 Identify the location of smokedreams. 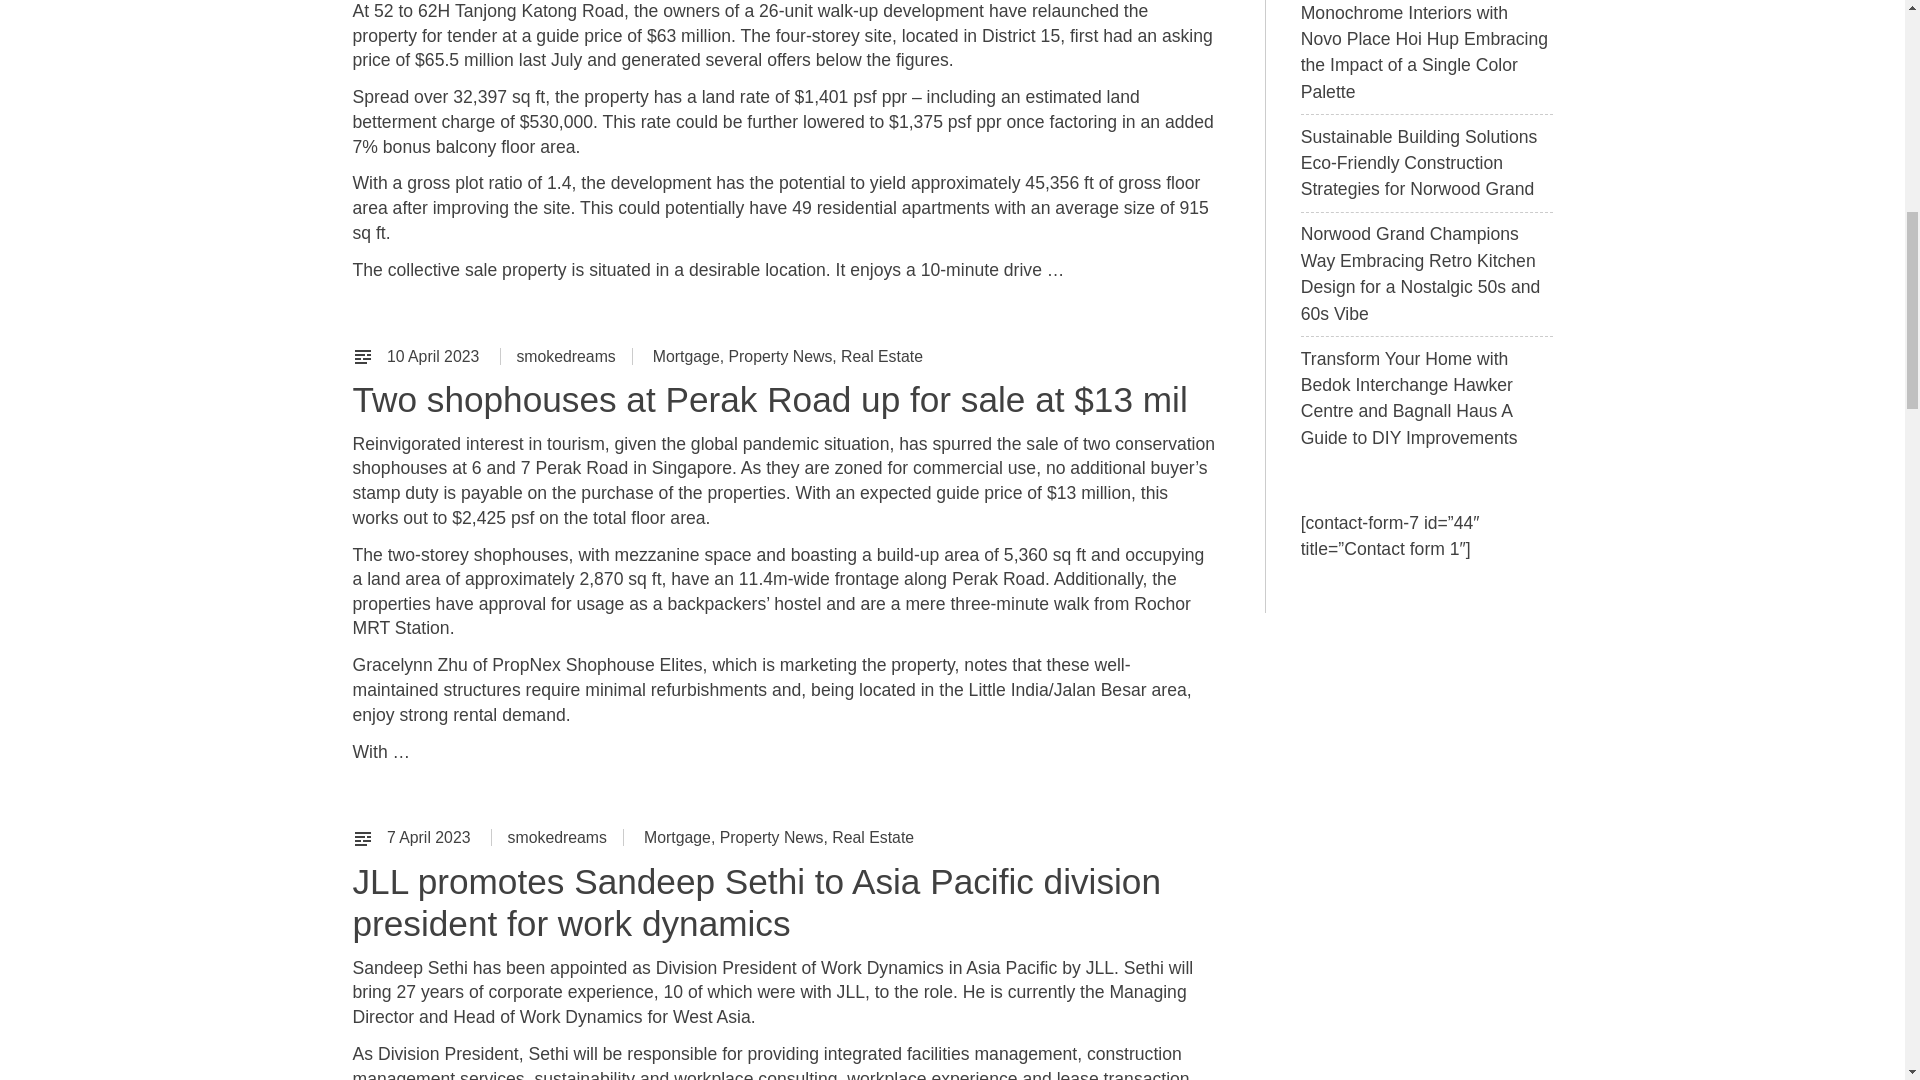
(557, 837).